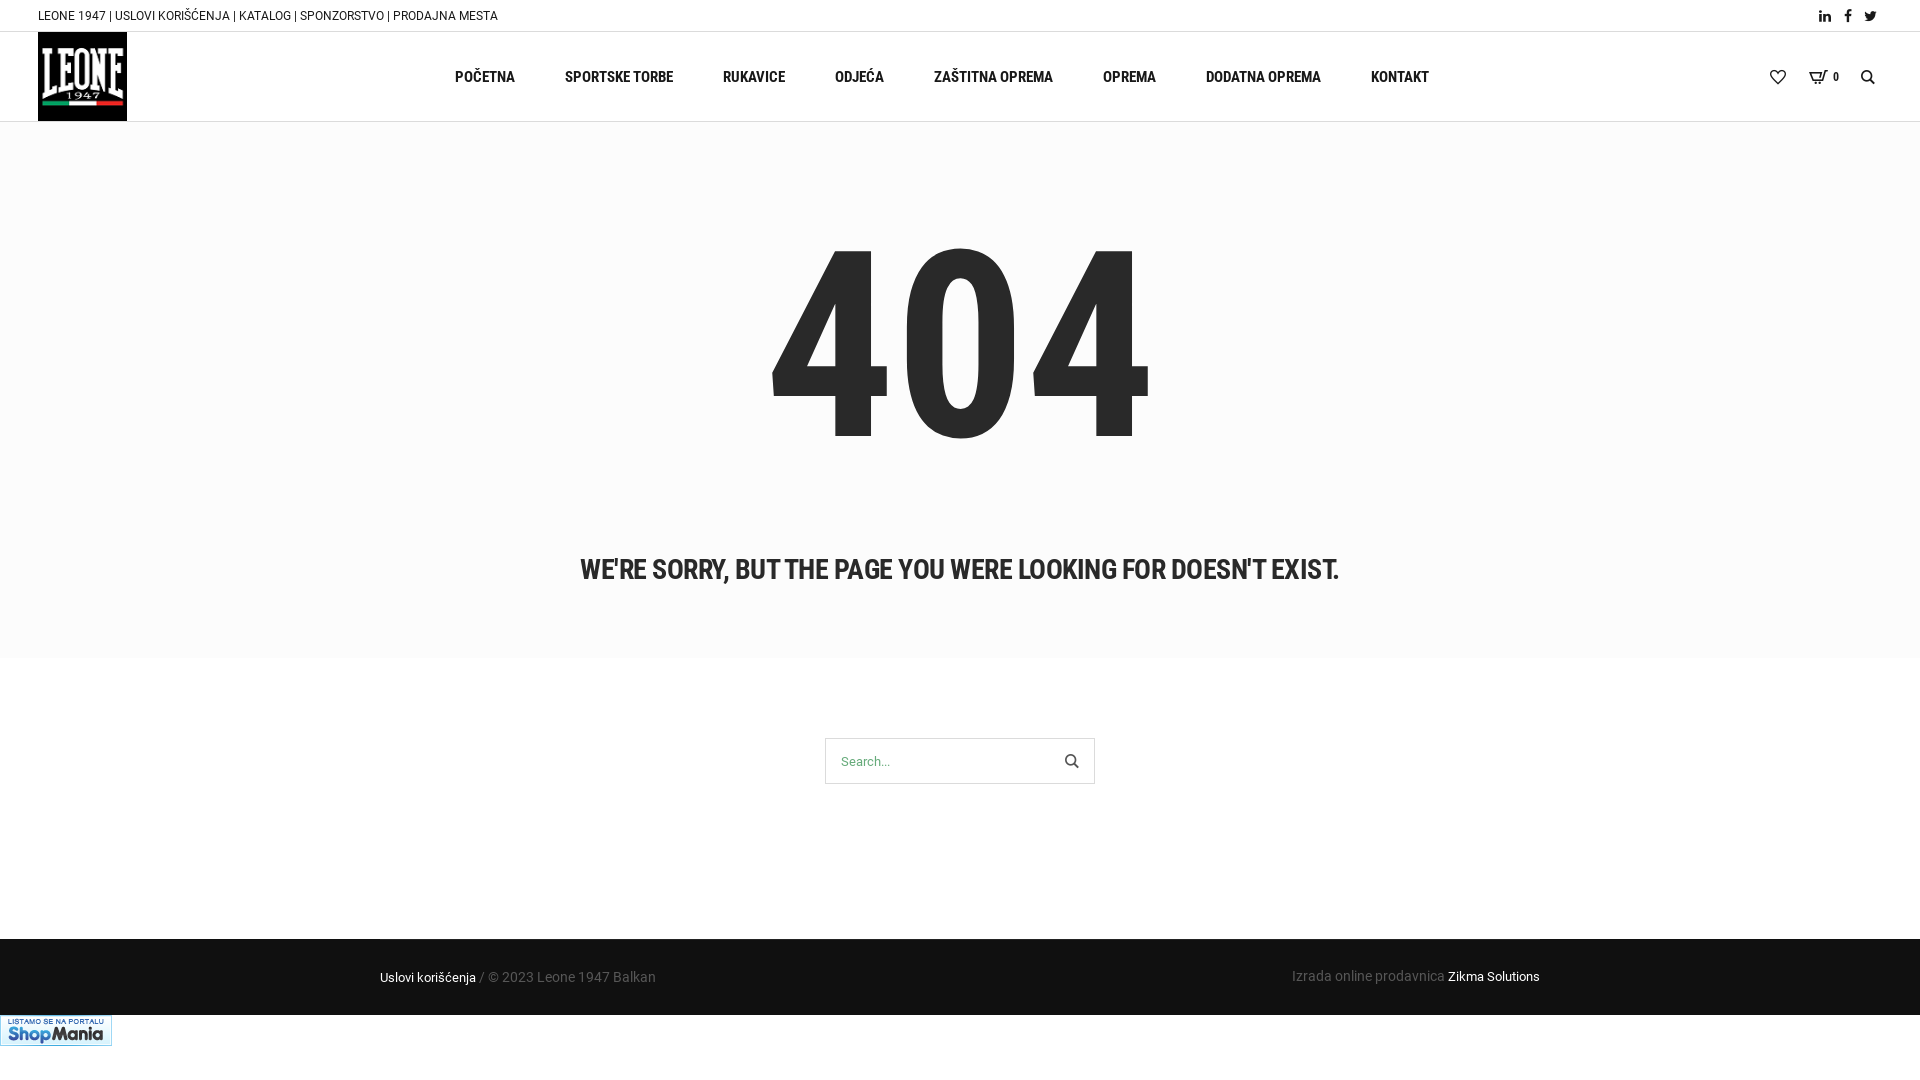 The width and height of the screenshot is (1920, 1080). I want to click on OPREMA, so click(1130, 76).